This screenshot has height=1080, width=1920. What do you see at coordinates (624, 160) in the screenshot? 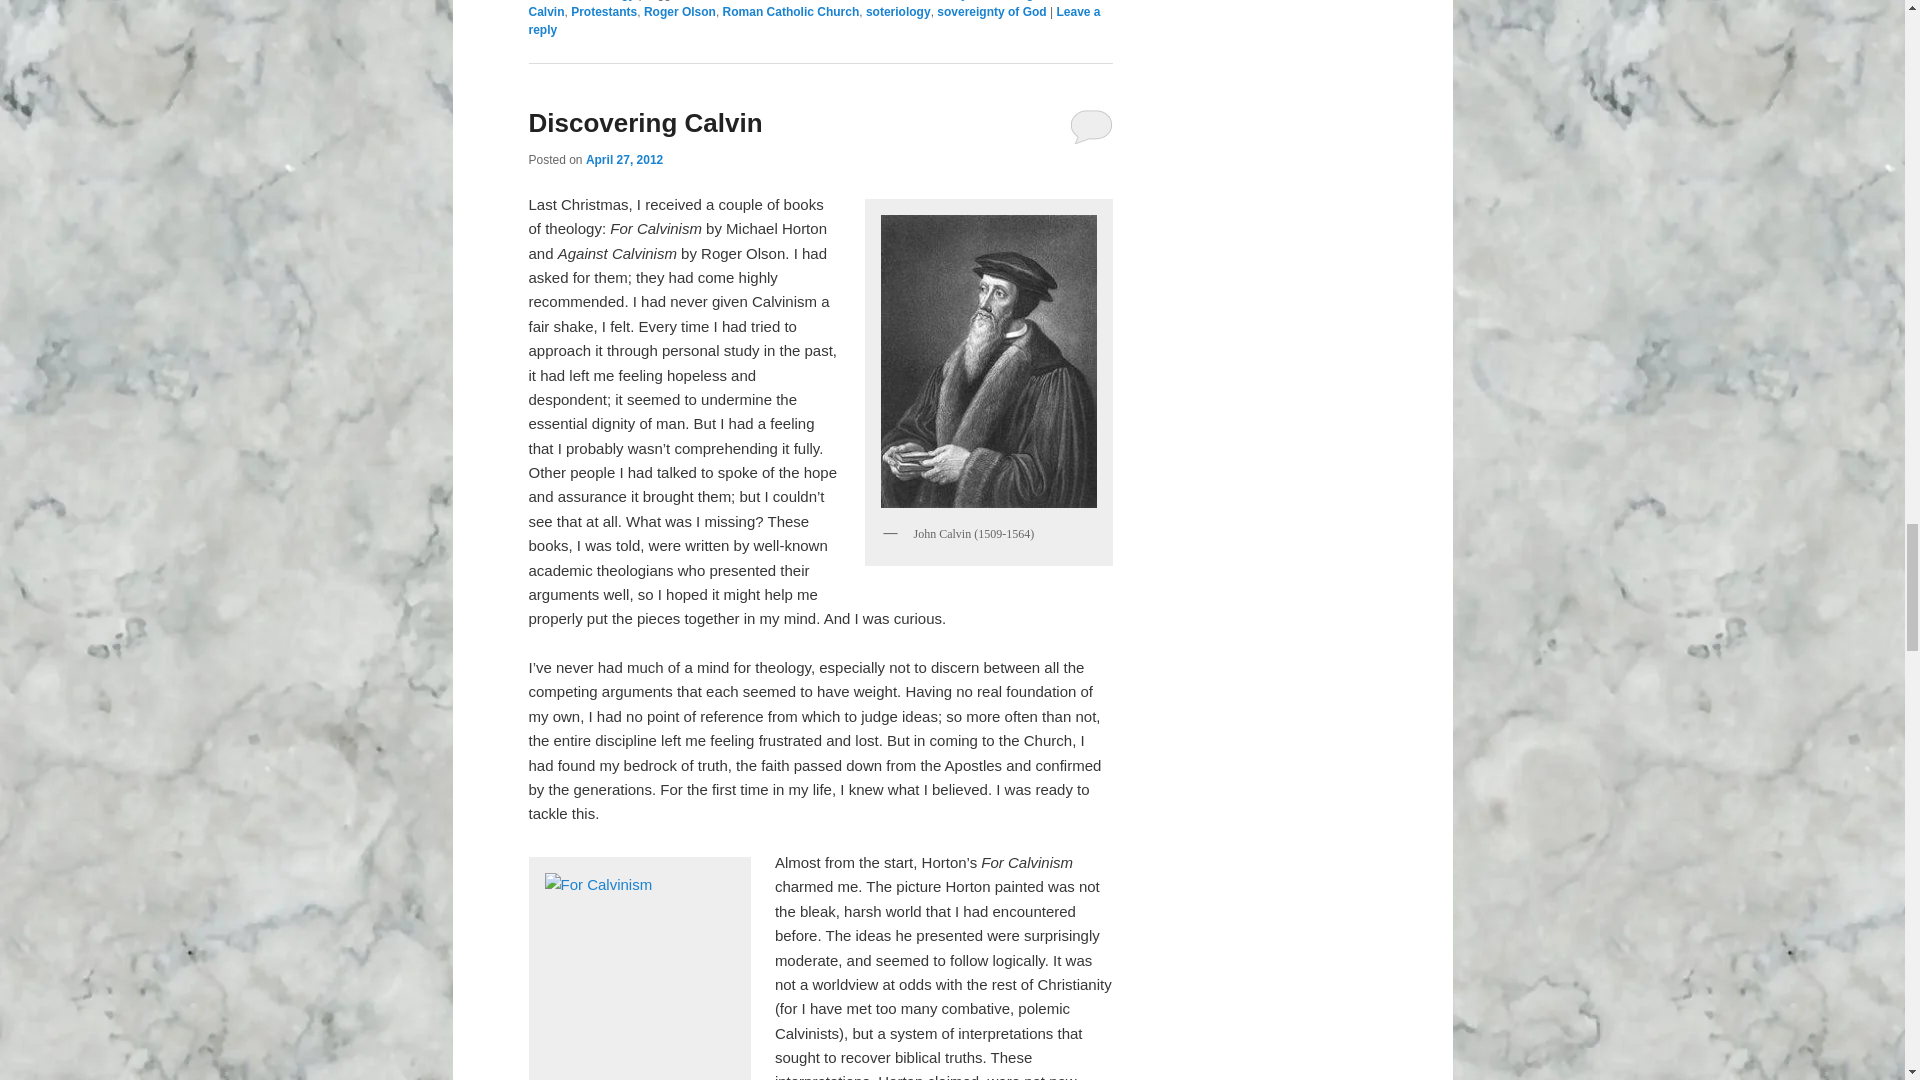
I see `11:24 pm` at bounding box center [624, 160].